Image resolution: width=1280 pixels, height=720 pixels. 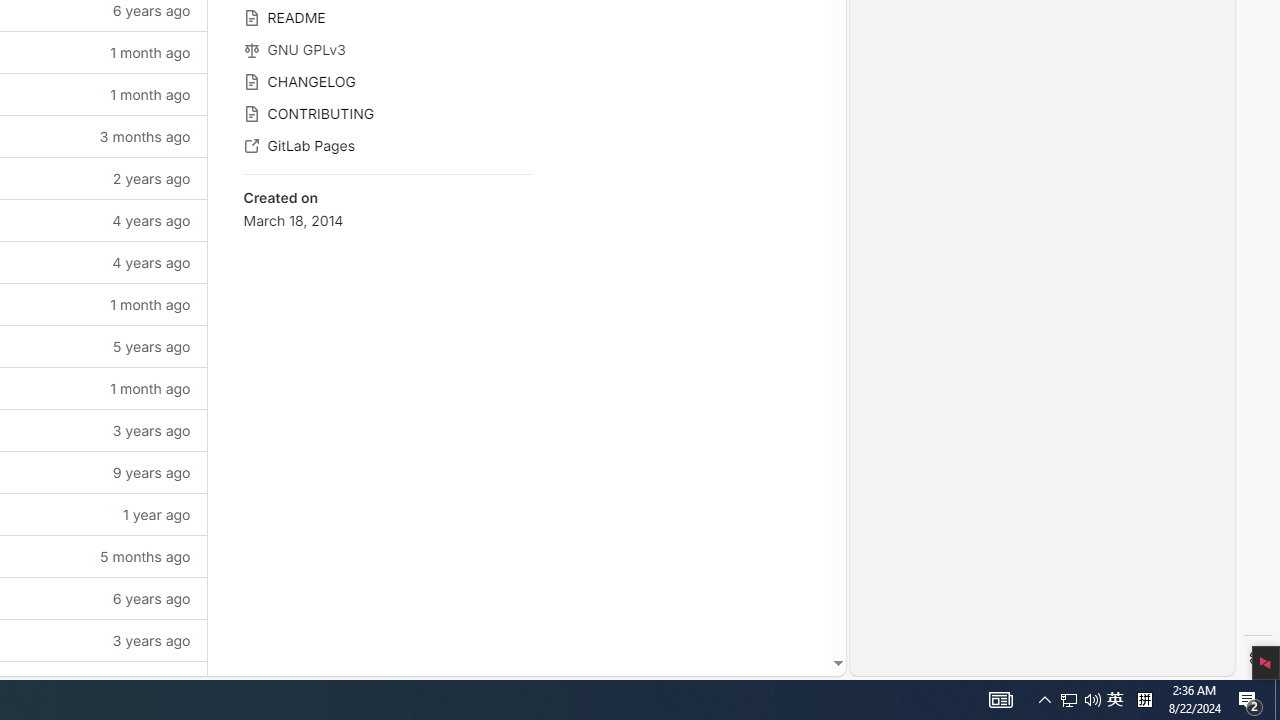 What do you see at coordinates (388, 48) in the screenshot?
I see `GNU GPLv3` at bounding box center [388, 48].